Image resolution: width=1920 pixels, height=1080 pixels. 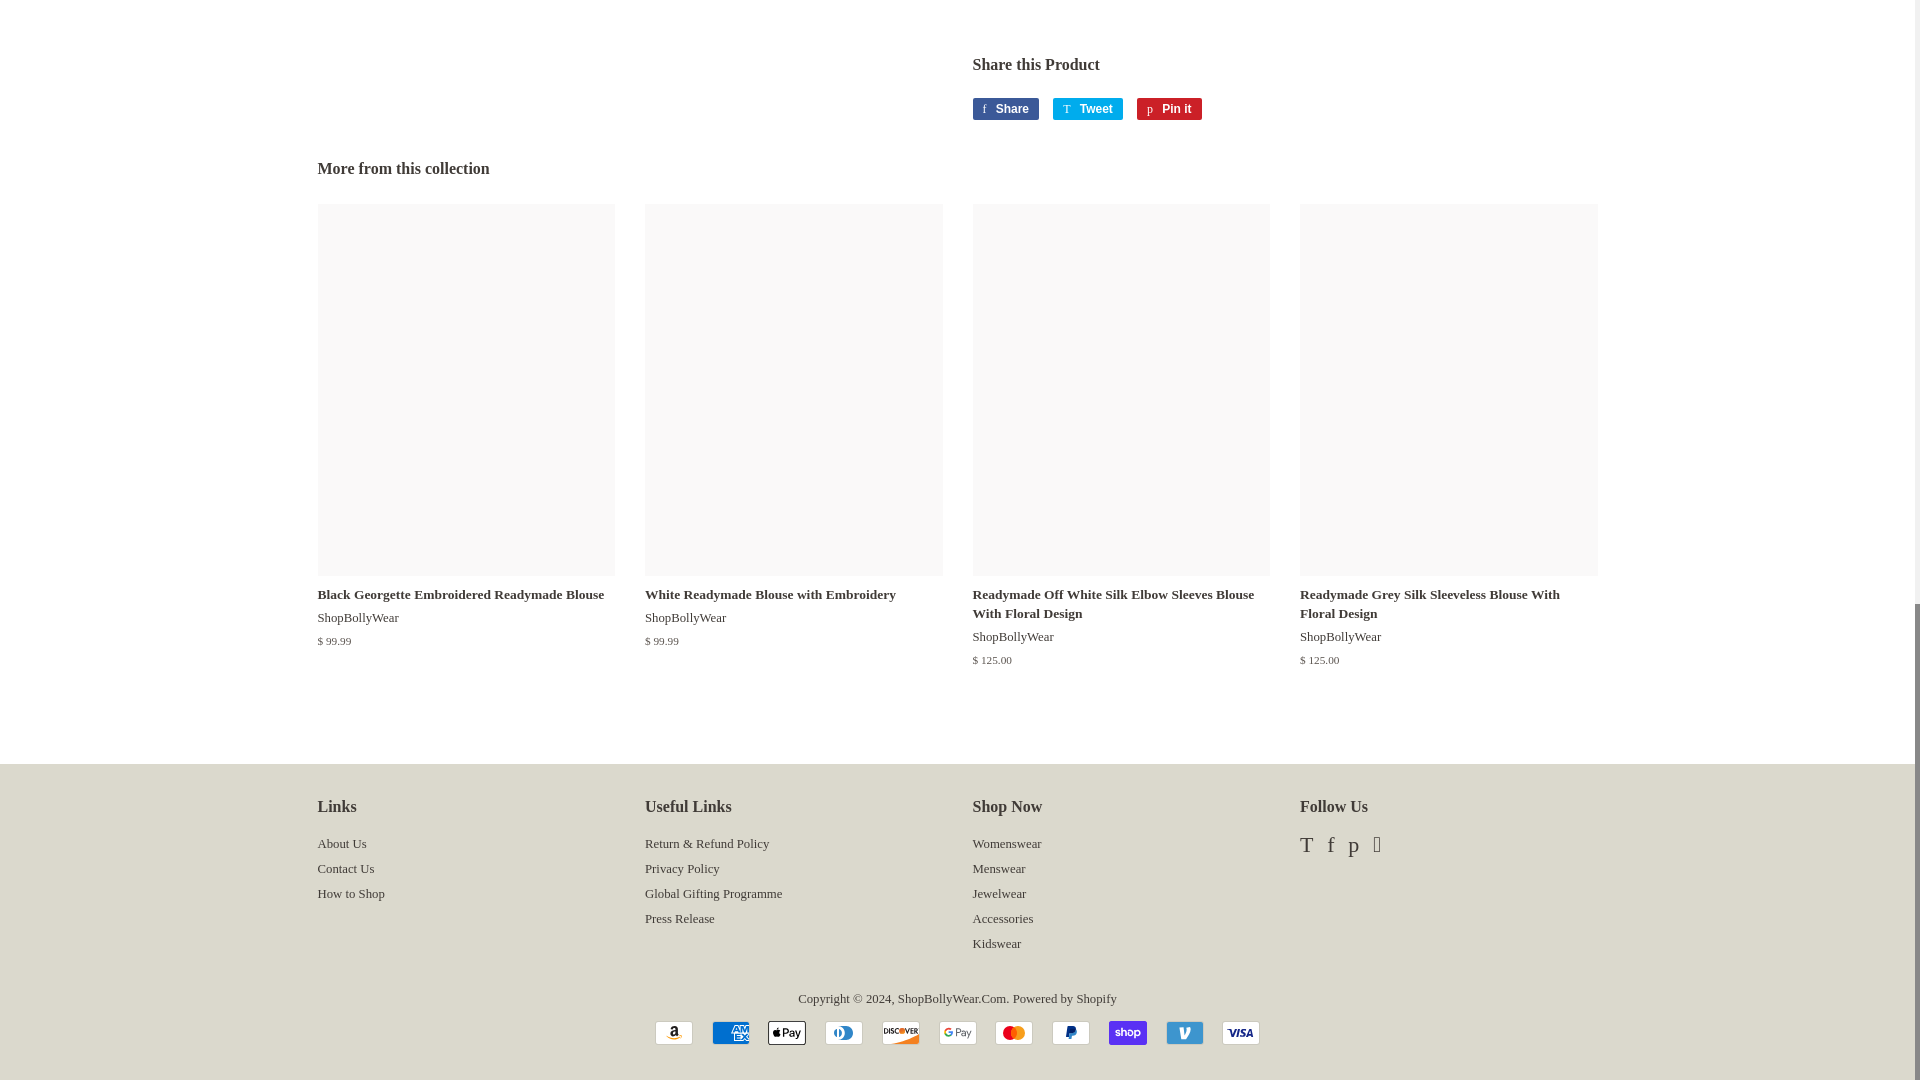 I want to click on Pin on Pinterest, so click(x=1168, y=108).